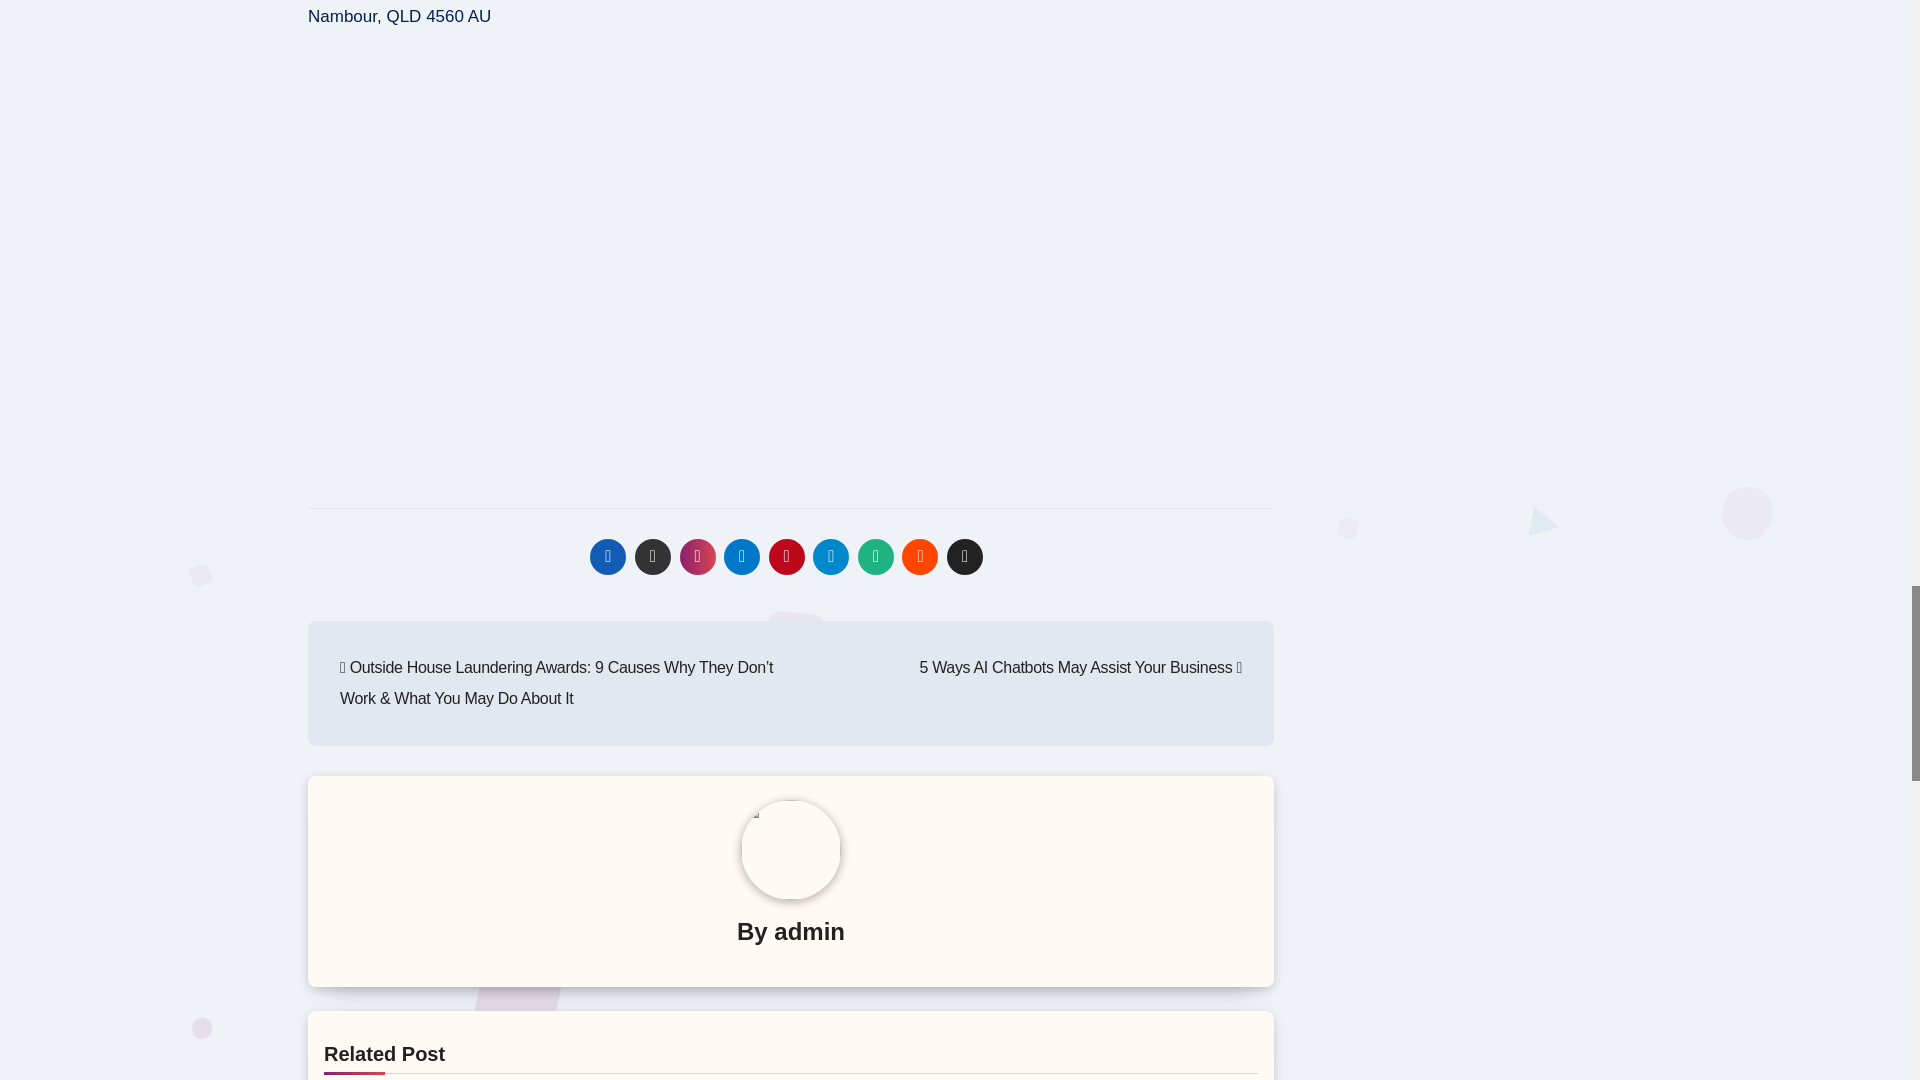 The width and height of the screenshot is (1920, 1080). Describe the element at coordinates (808, 932) in the screenshot. I see `admin` at that location.